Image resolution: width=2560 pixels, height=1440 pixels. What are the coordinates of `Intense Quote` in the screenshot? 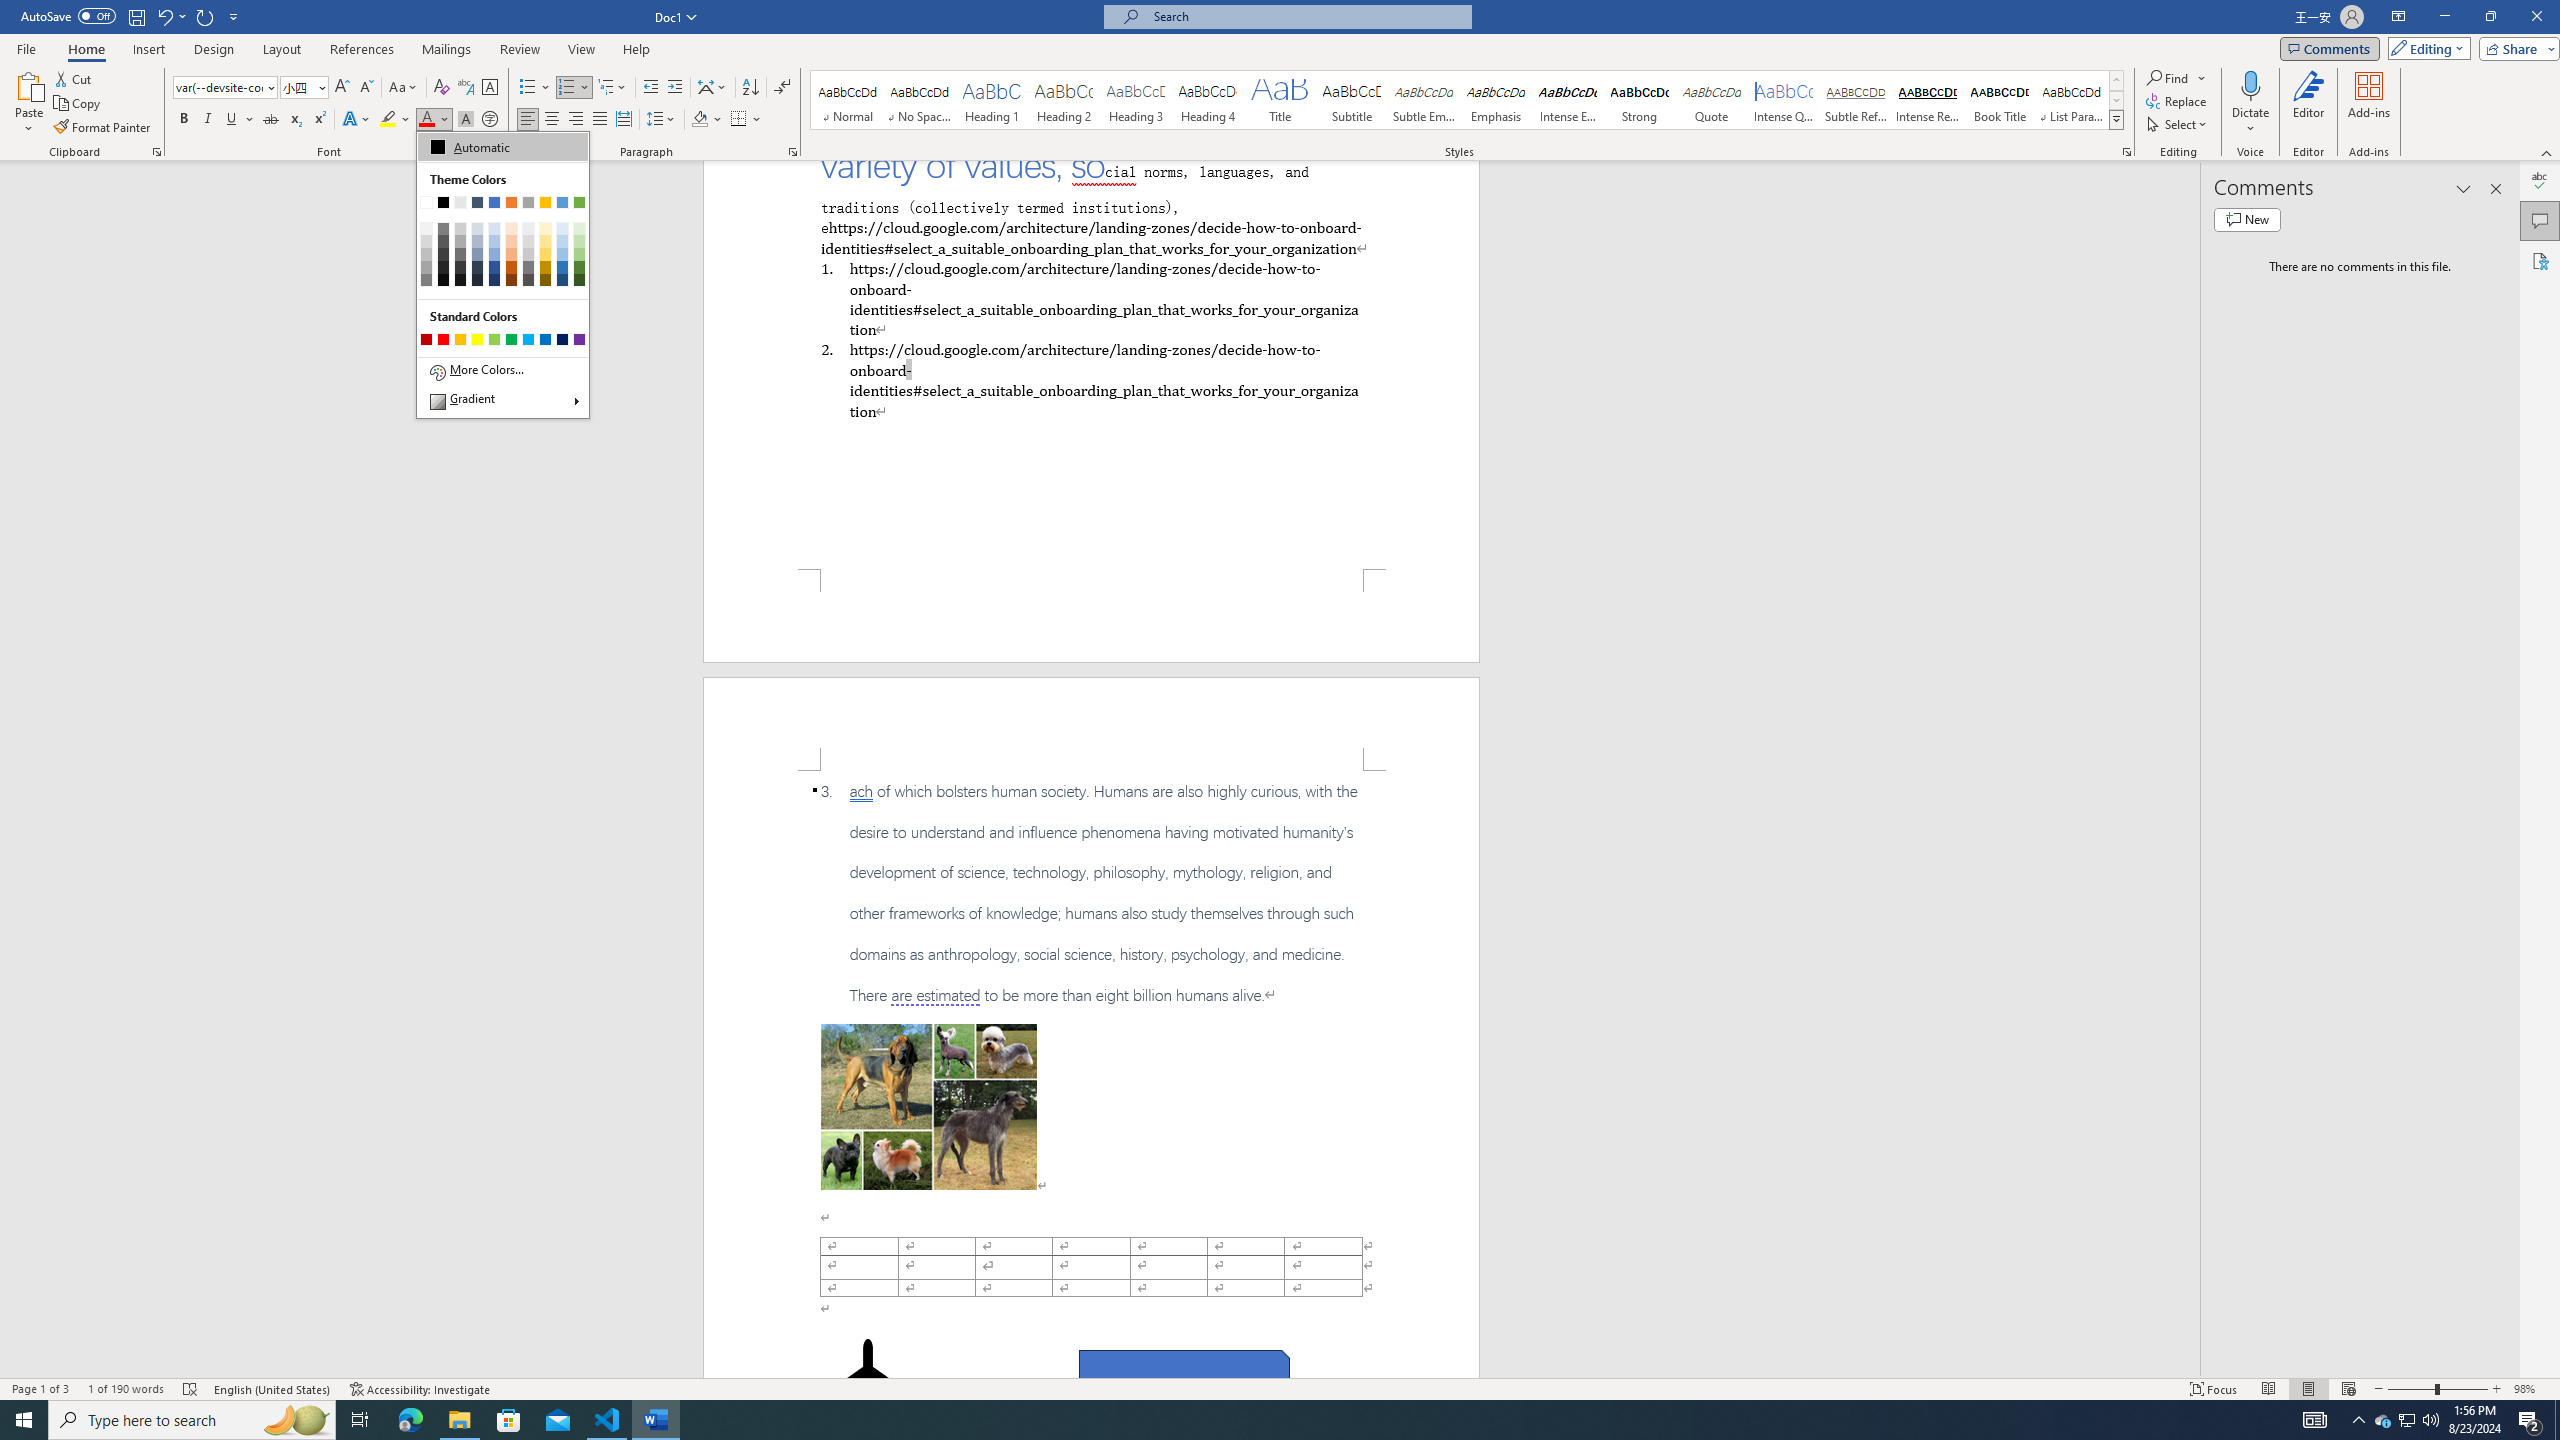 It's located at (1784, 100).